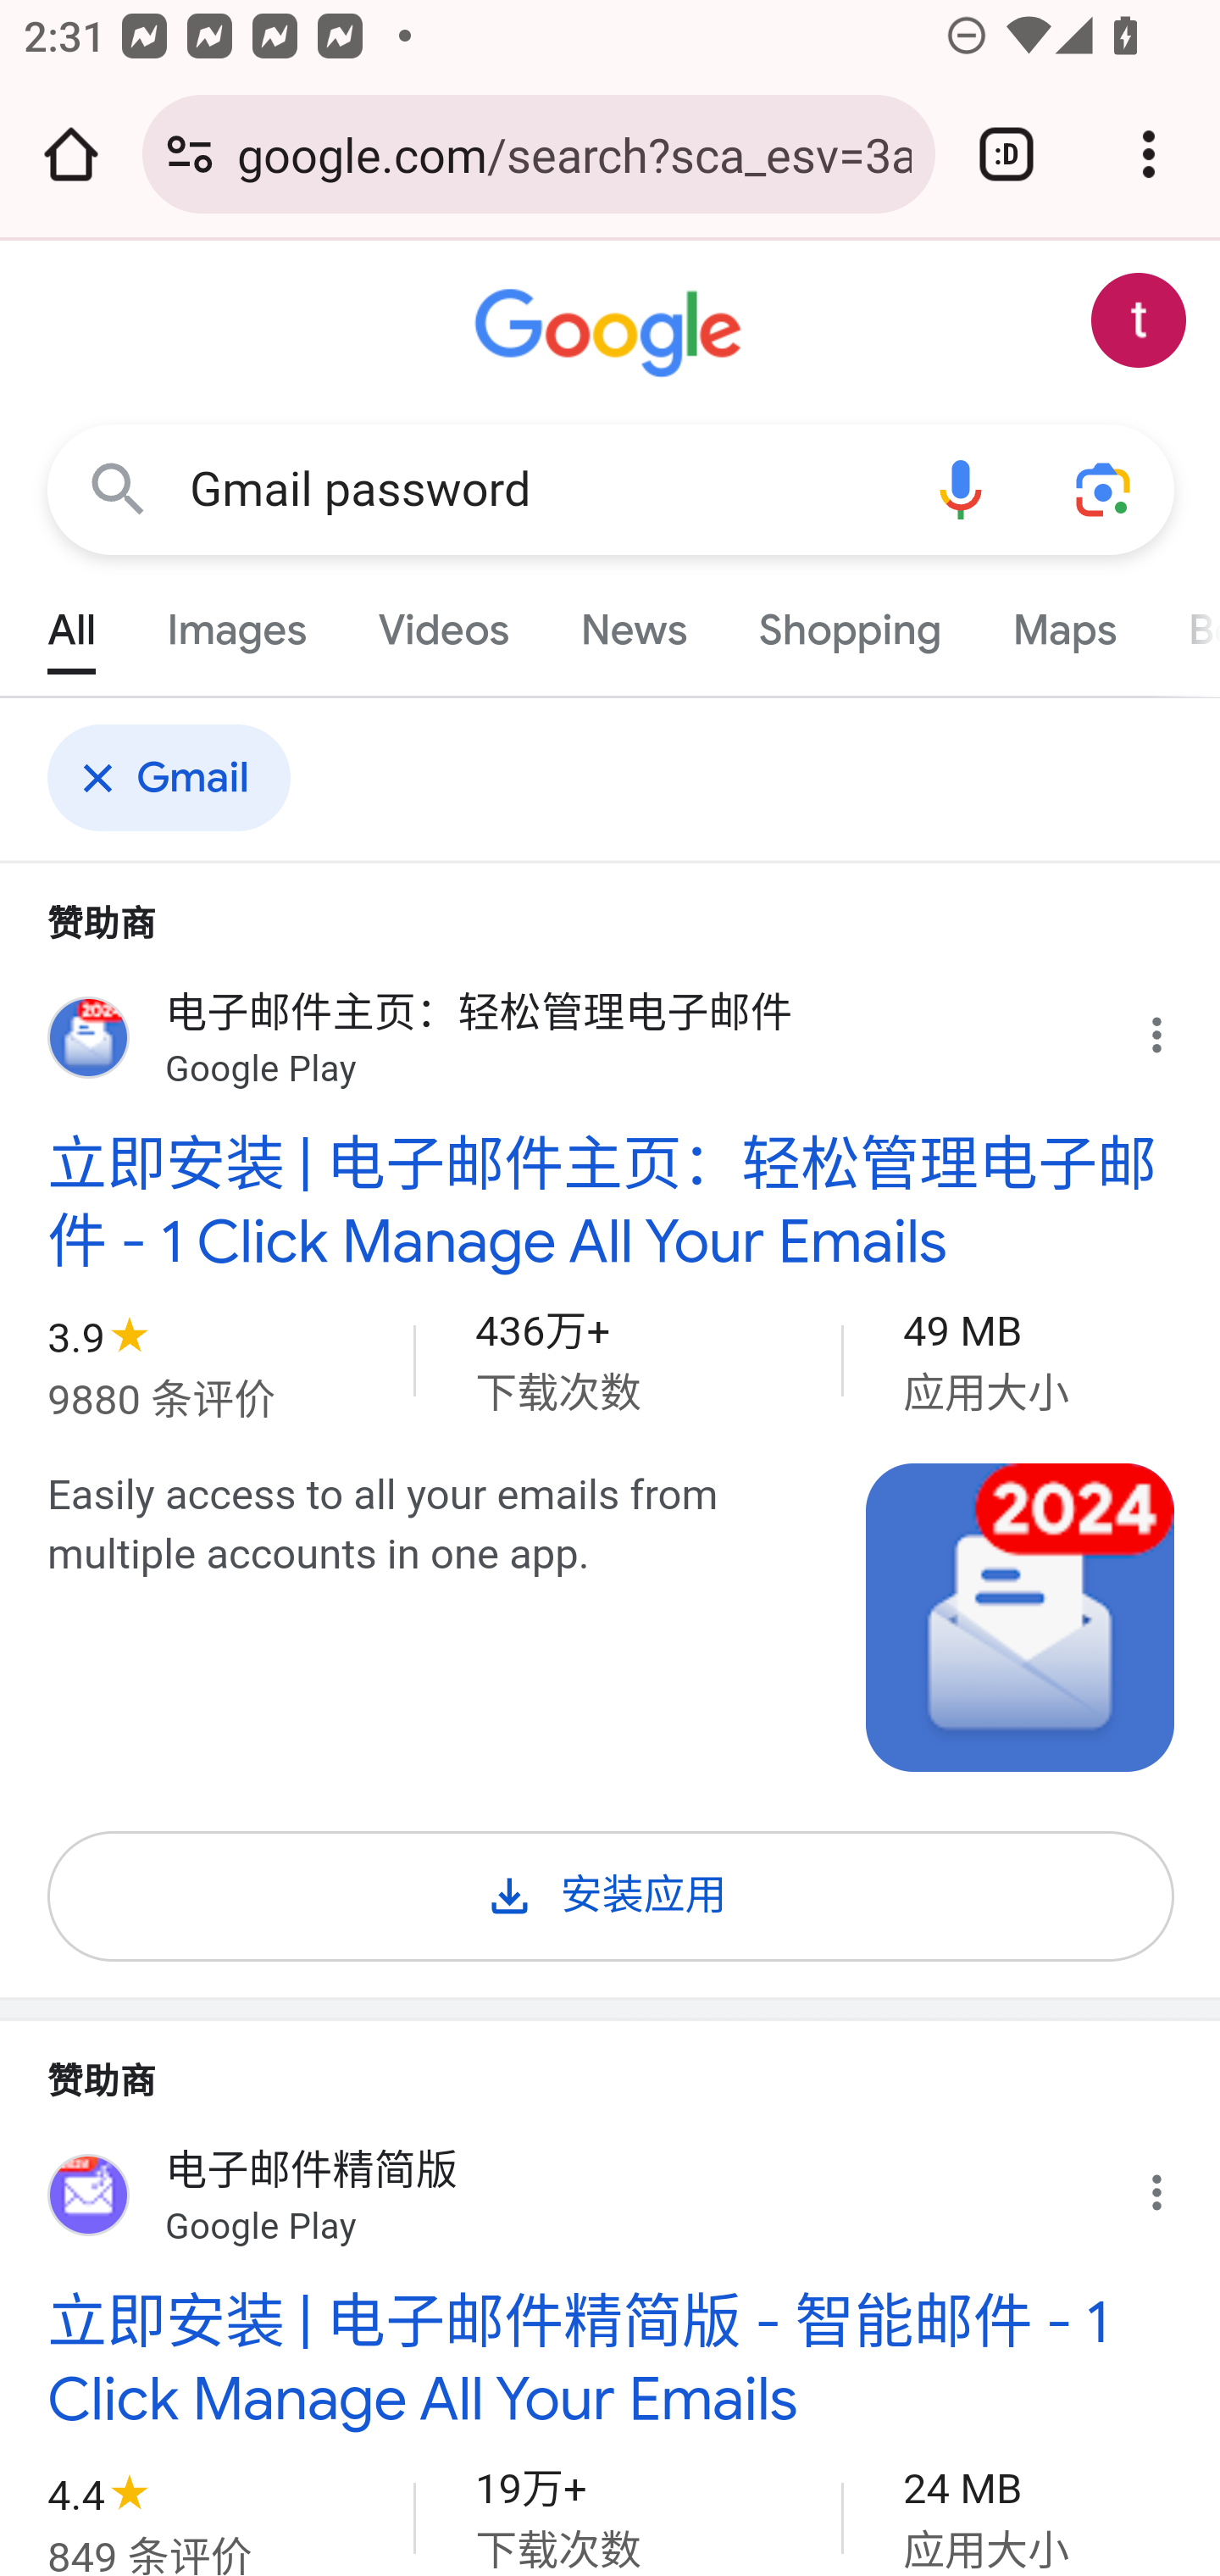 The image size is (1220, 2576). I want to click on 图片来自 google.com, so click(1022, 1616).